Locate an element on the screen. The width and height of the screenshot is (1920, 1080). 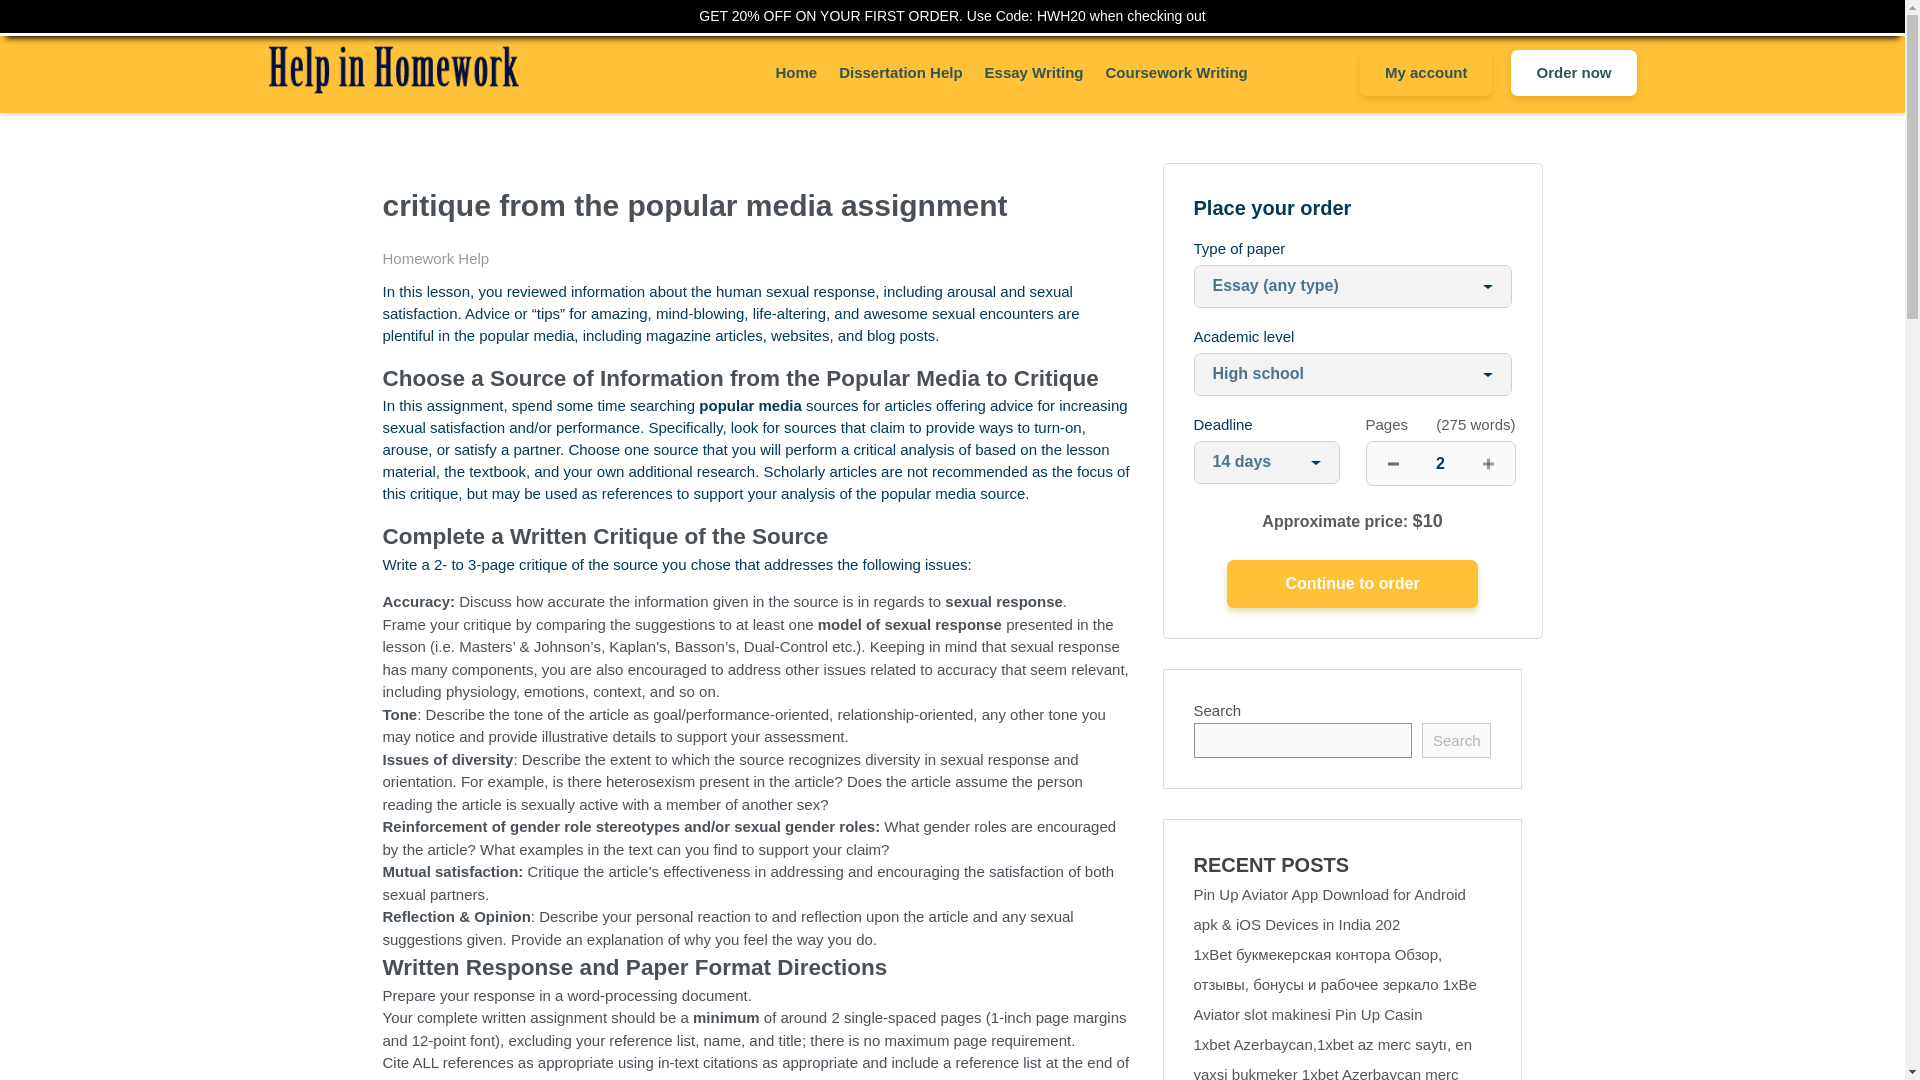
Search is located at coordinates (1456, 740).